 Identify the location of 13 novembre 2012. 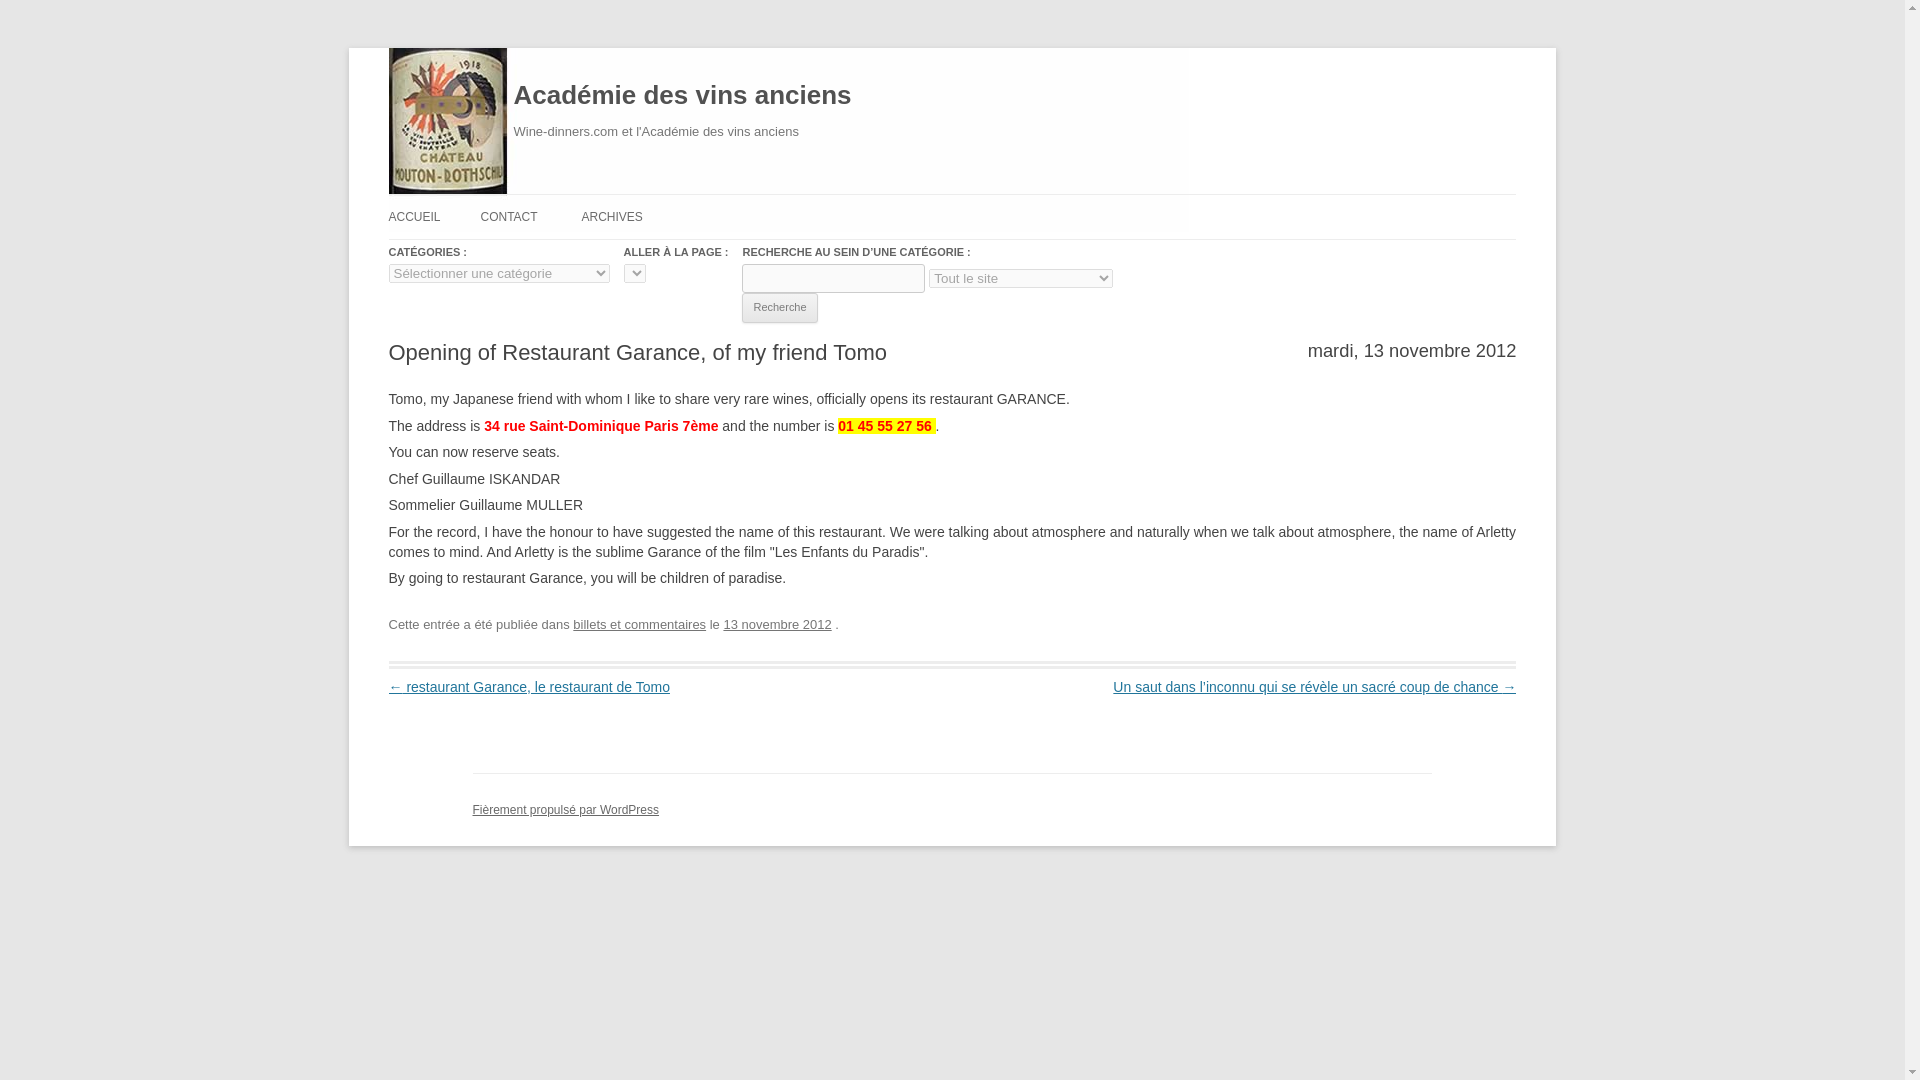
(777, 624).